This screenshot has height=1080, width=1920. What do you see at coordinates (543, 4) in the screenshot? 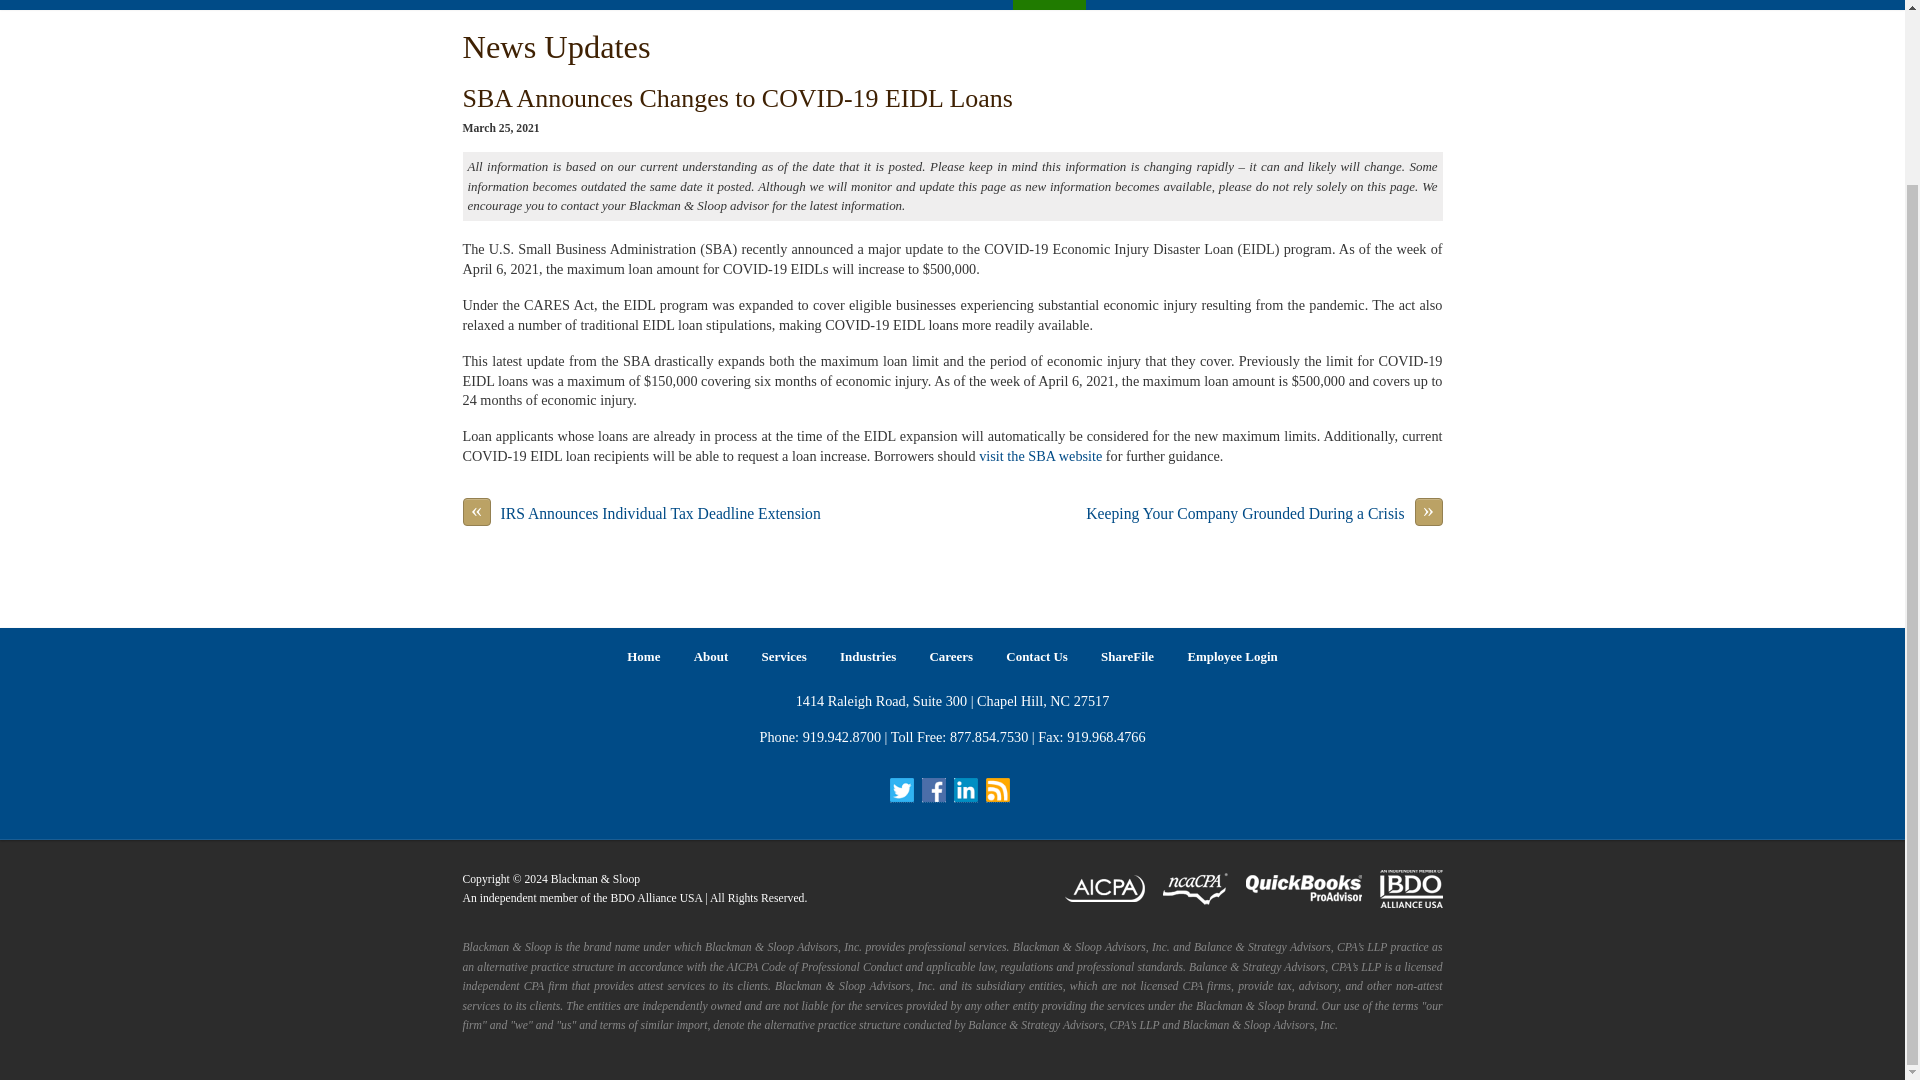
I see `About` at bounding box center [543, 4].